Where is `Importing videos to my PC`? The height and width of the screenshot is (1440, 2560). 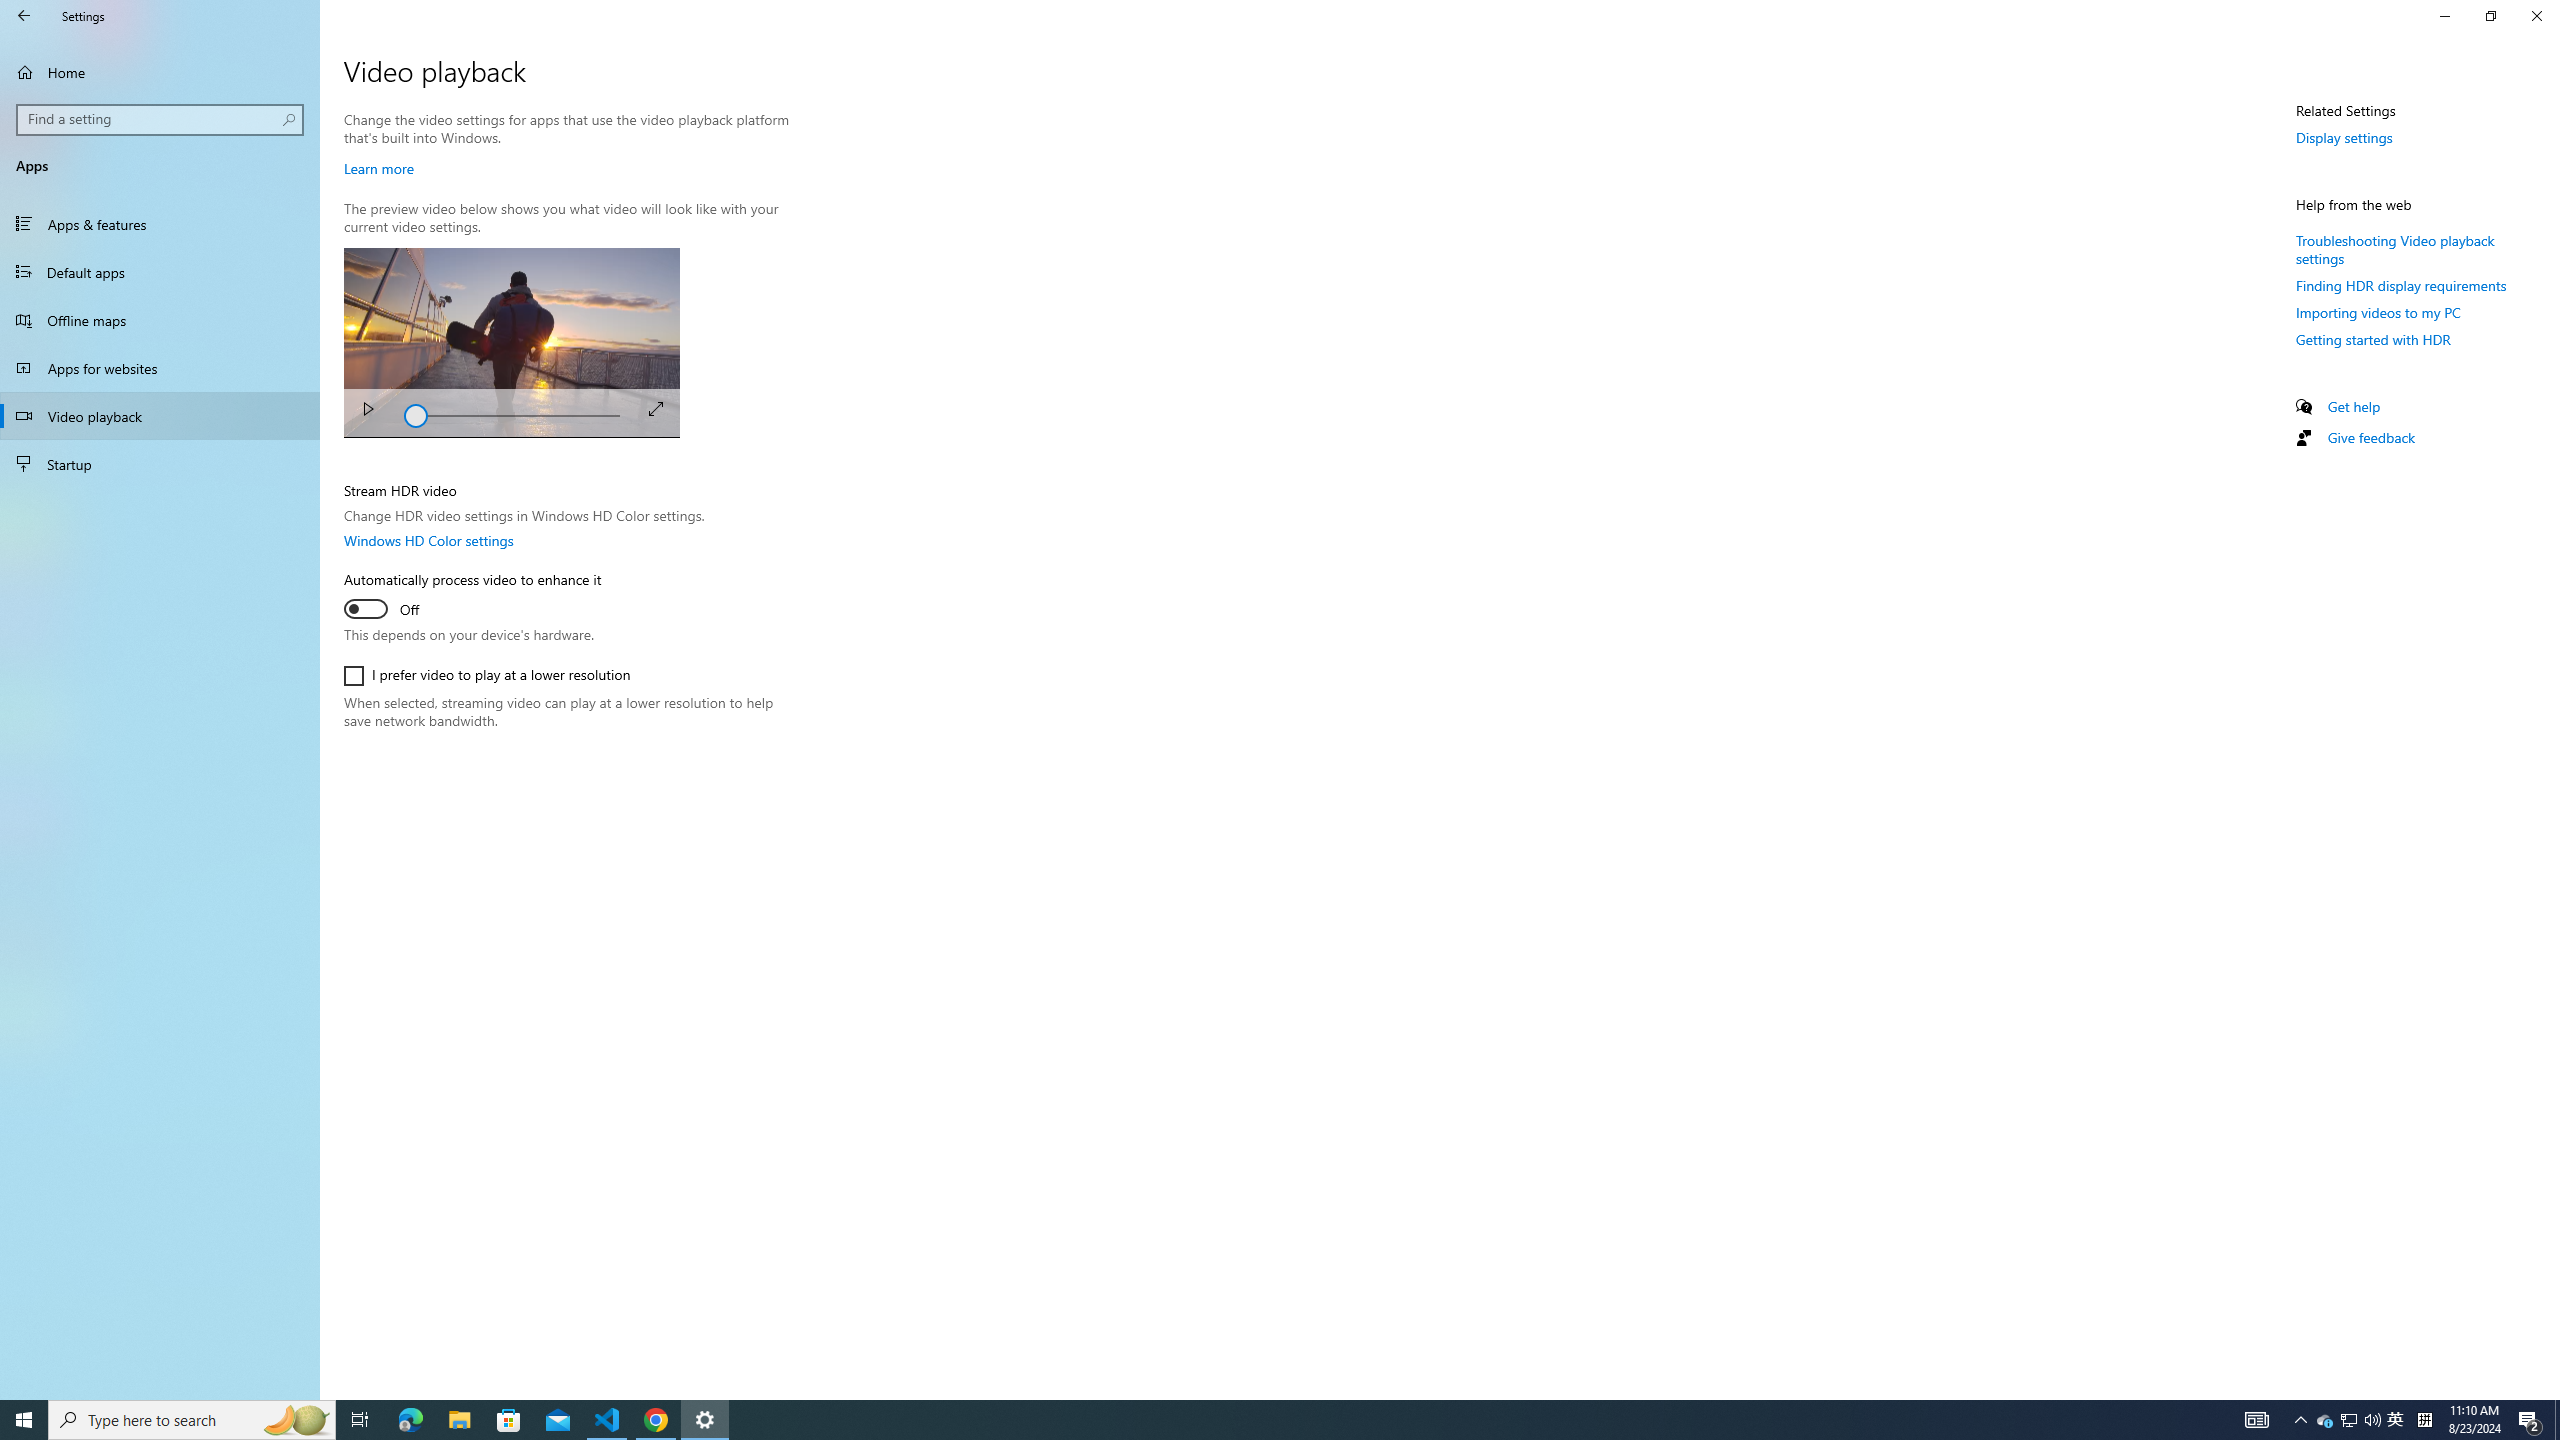
Importing videos to my PC is located at coordinates (2378, 312).